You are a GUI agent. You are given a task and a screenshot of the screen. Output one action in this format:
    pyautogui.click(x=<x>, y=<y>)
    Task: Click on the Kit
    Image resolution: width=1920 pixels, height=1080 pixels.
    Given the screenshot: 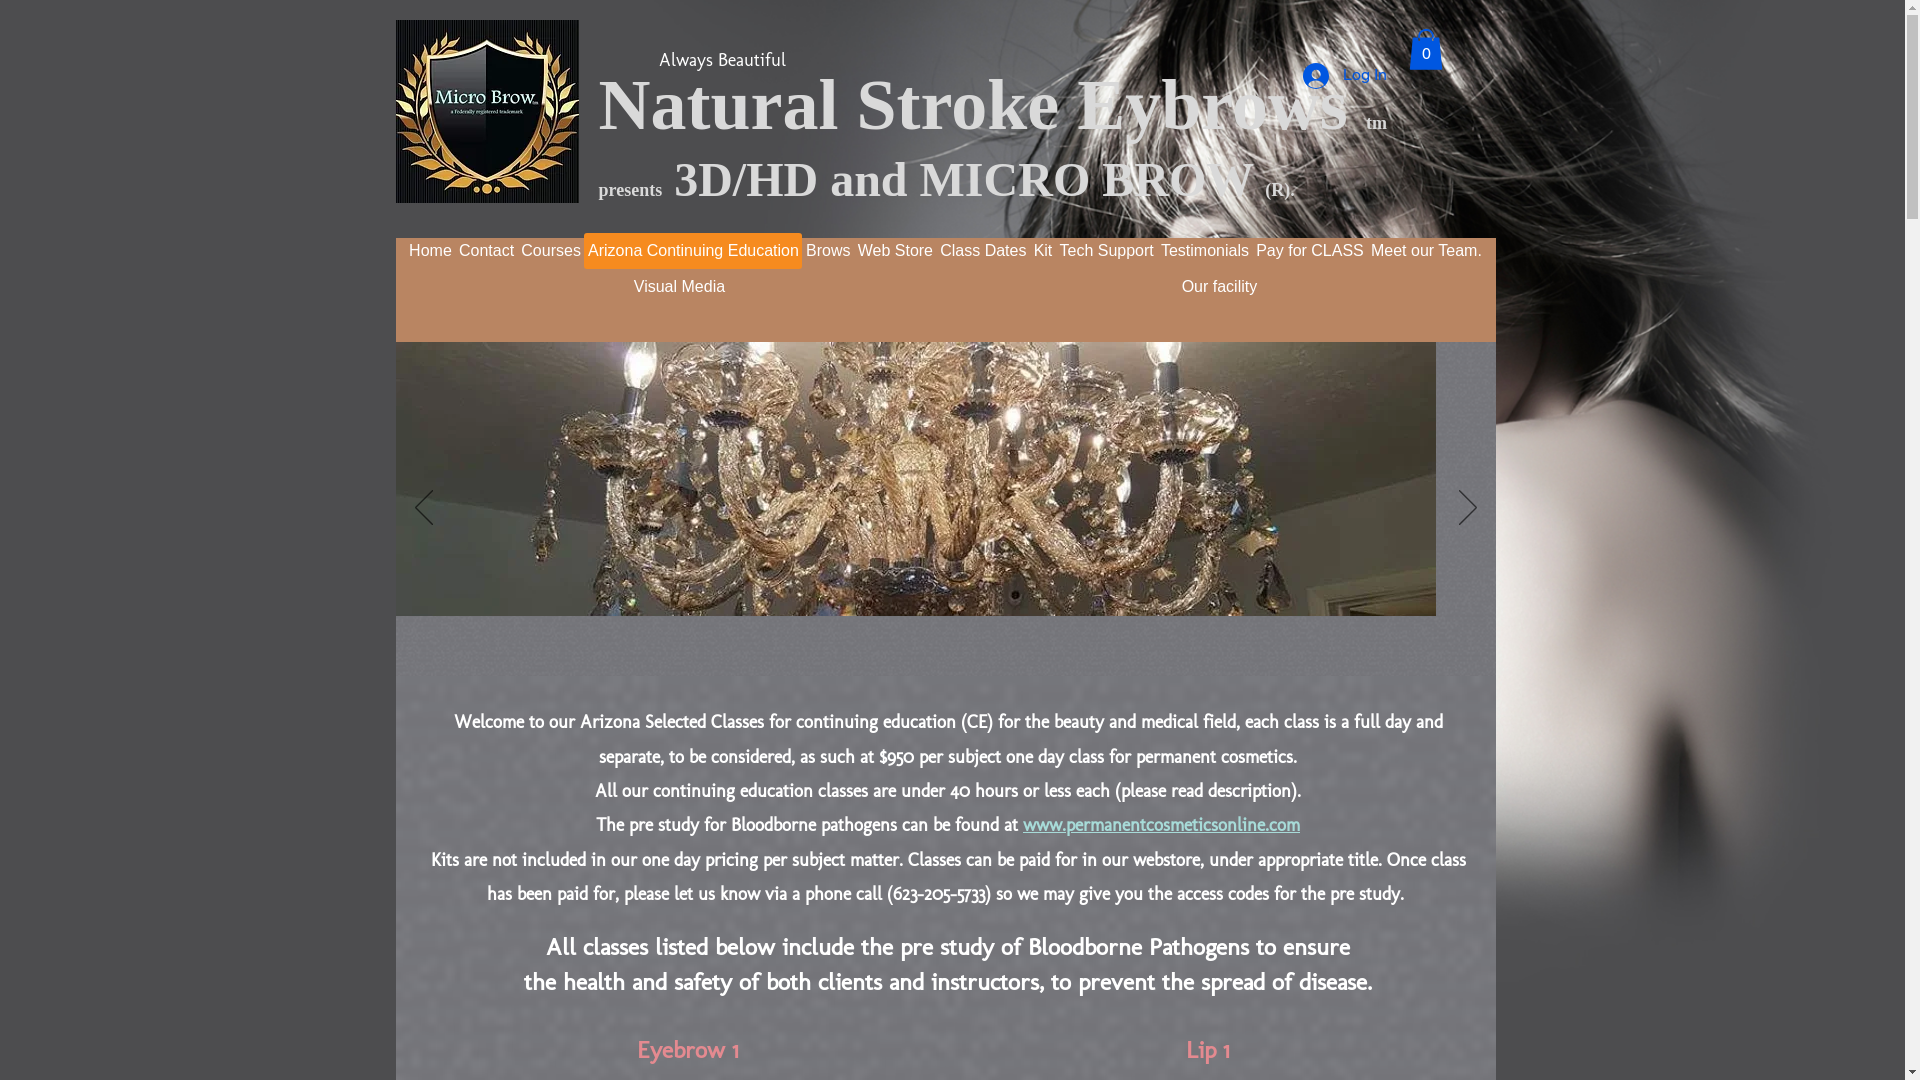 What is the action you would take?
    pyautogui.click(x=1043, y=251)
    